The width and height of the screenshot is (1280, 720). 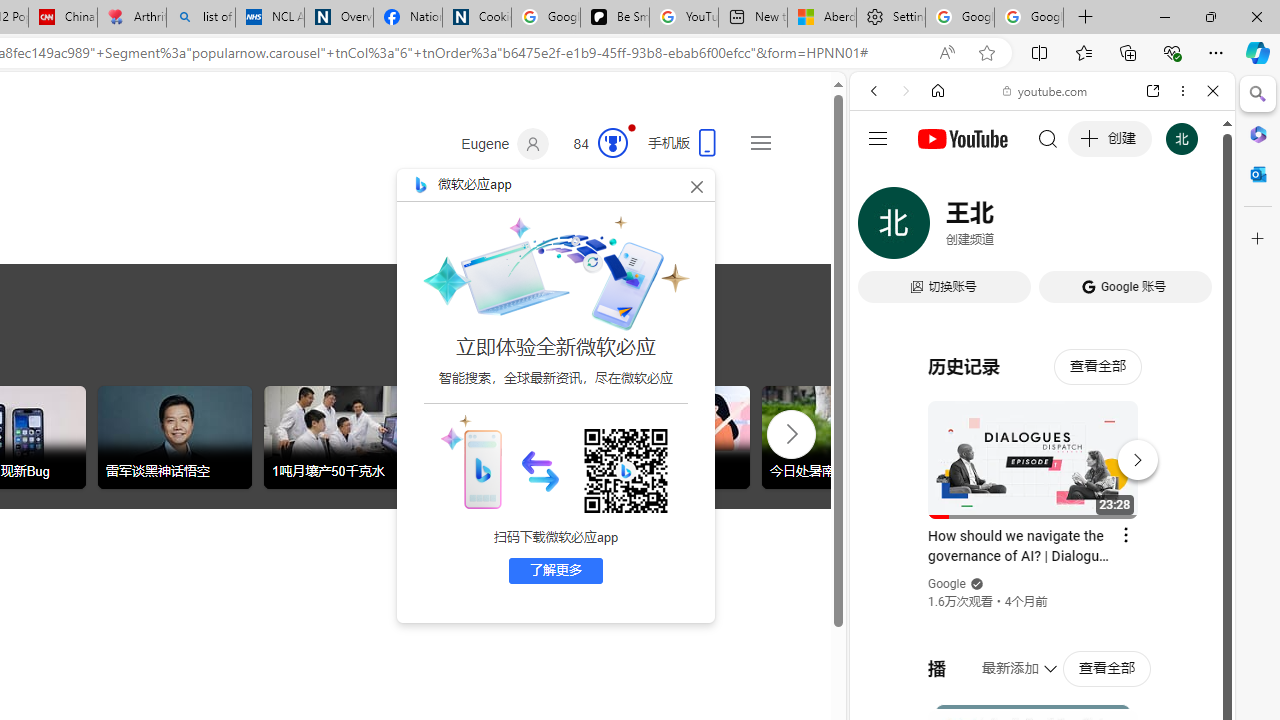 What do you see at coordinates (986, 53) in the screenshot?
I see `Add this page to favorites (Ctrl+D)` at bounding box center [986, 53].